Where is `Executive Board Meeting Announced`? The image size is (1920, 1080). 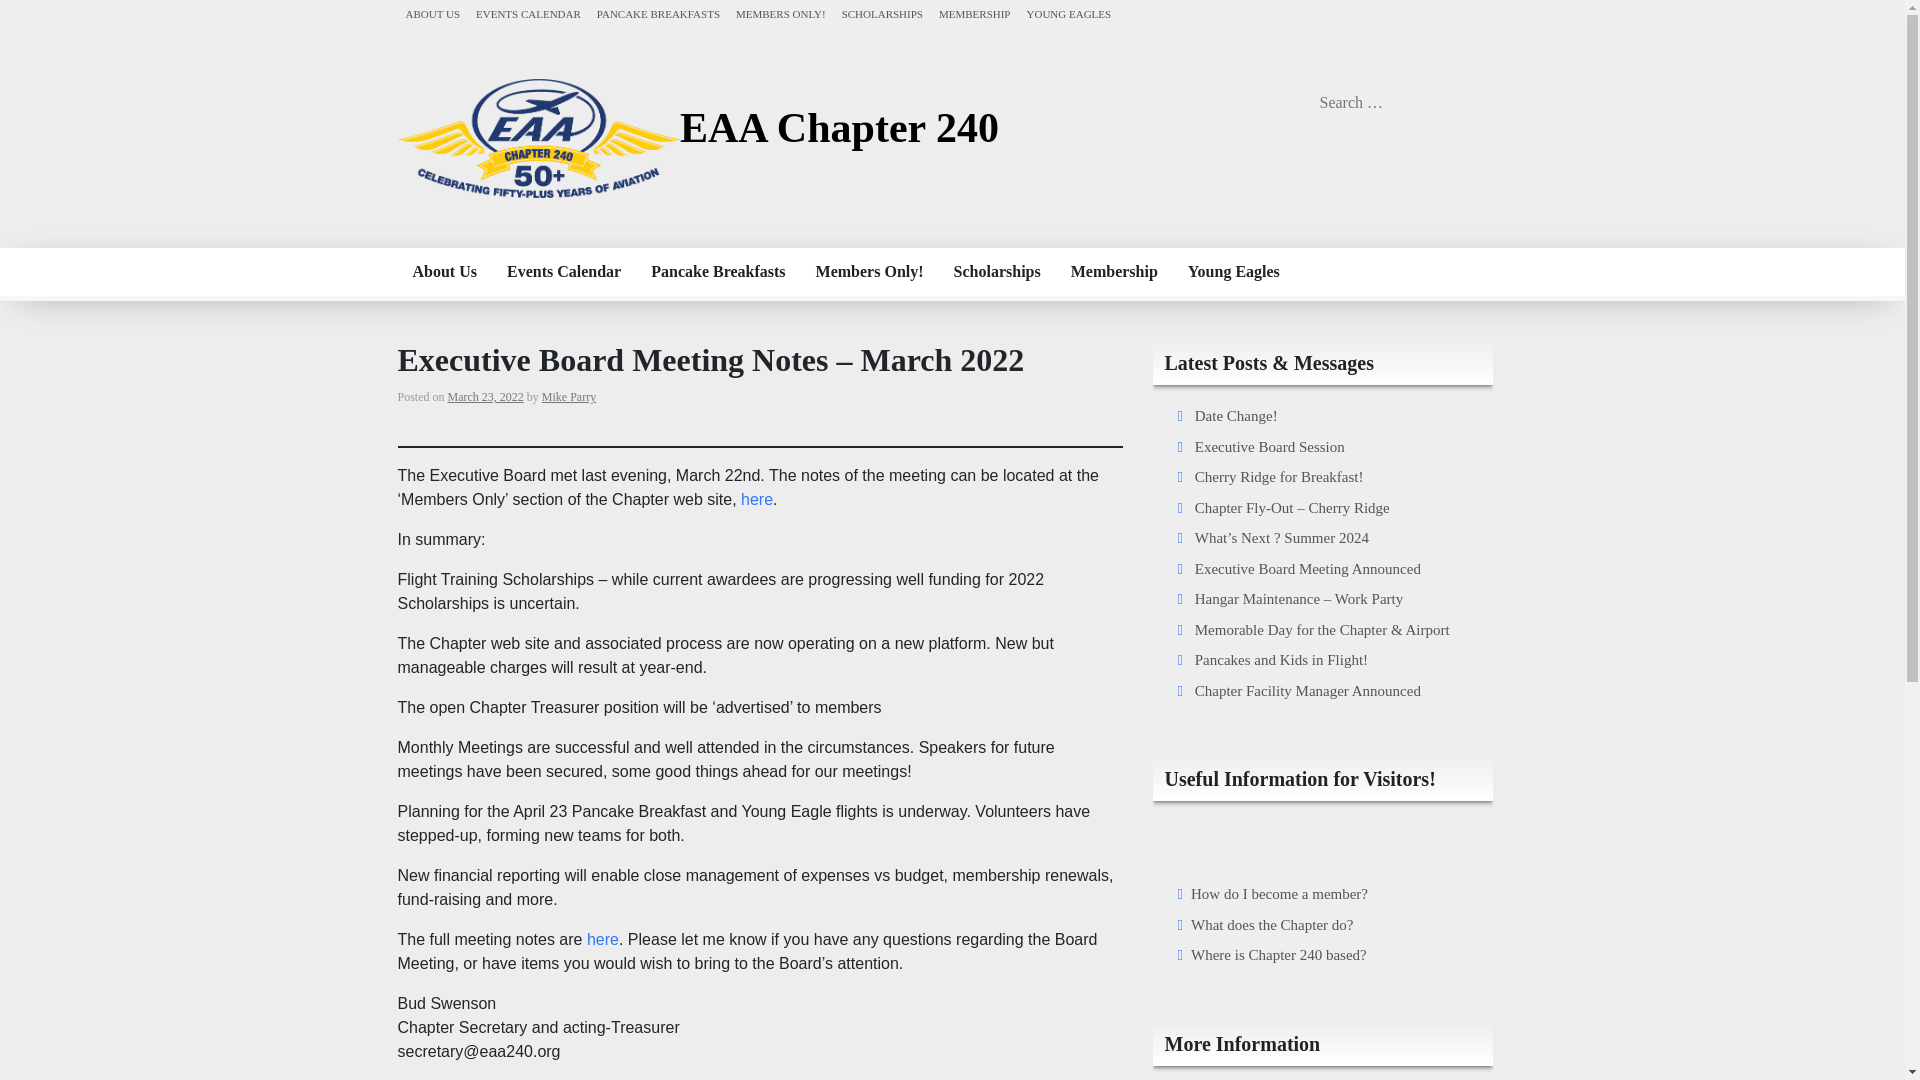 Executive Board Meeting Announced is located at coordinates (1307, 568).